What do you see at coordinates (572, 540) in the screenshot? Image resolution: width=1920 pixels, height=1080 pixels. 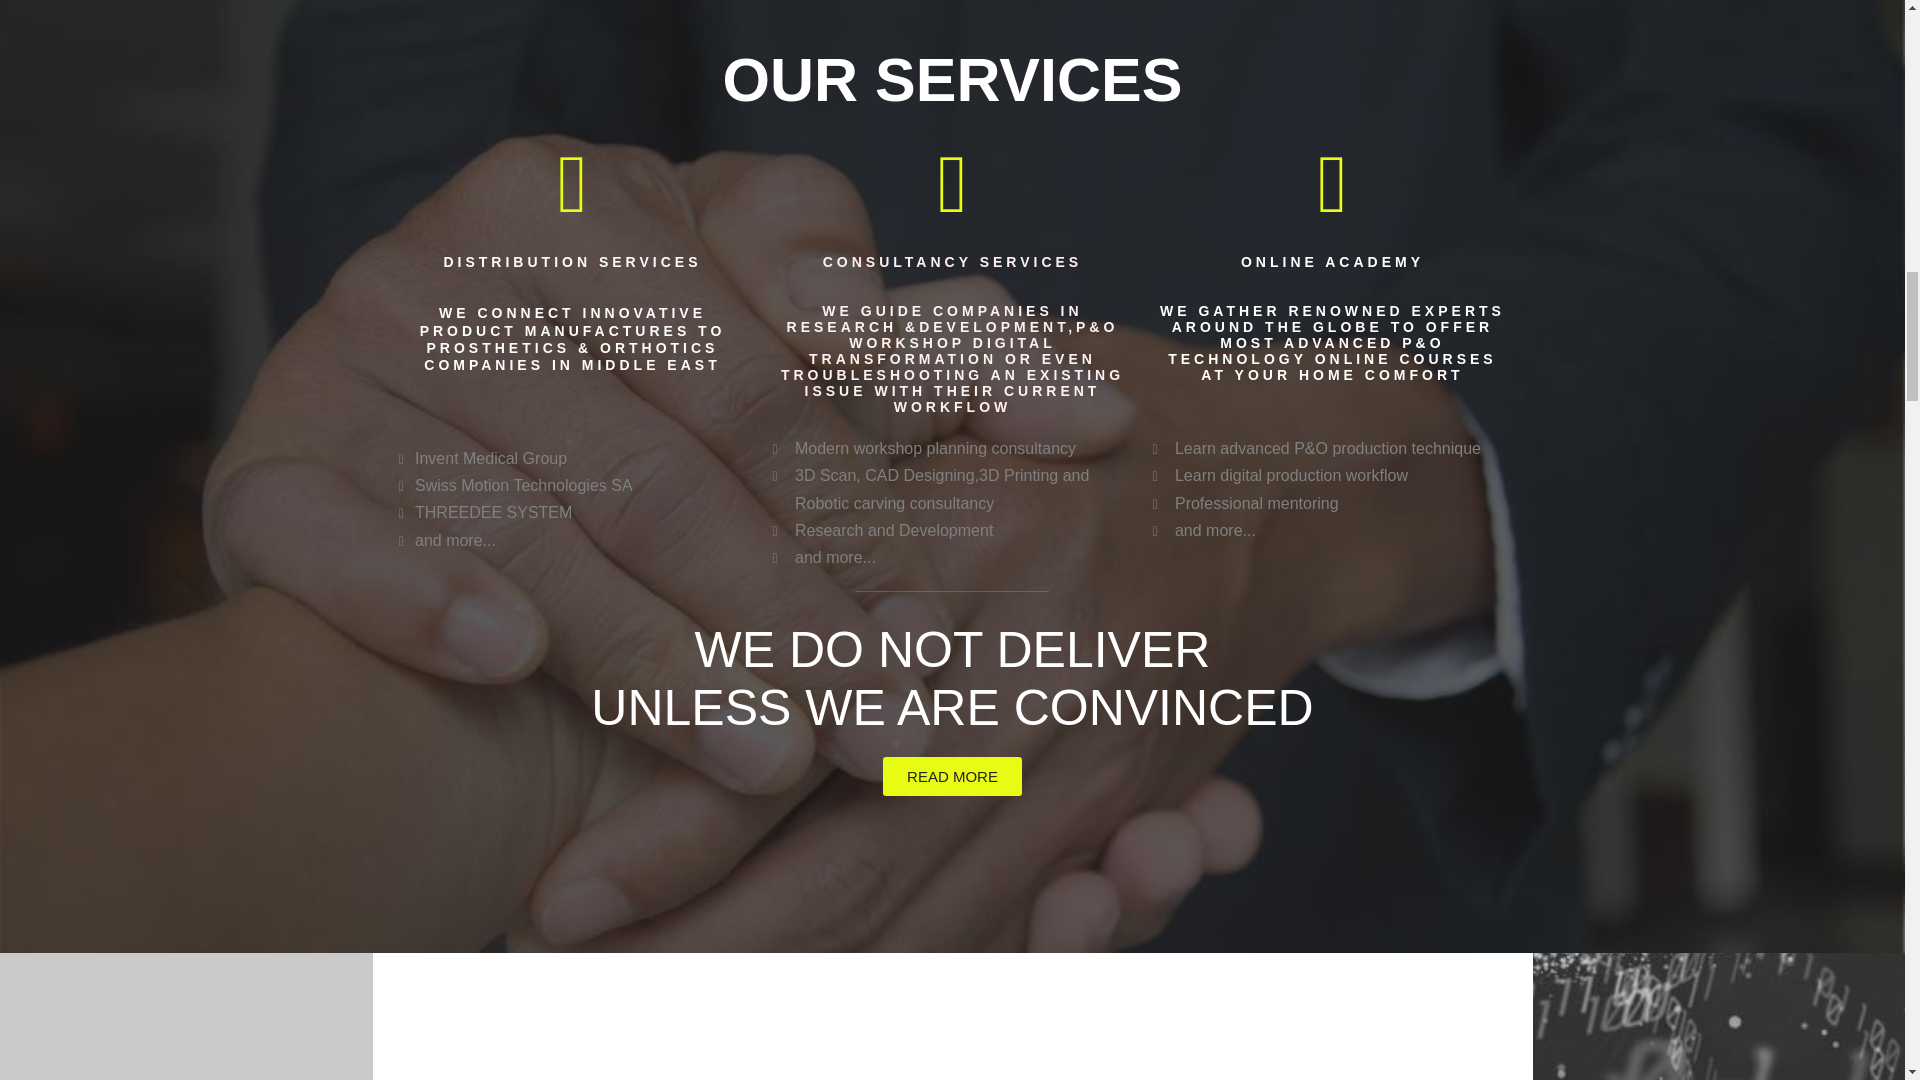 I see `and more...` at bounding box center [572, 540].